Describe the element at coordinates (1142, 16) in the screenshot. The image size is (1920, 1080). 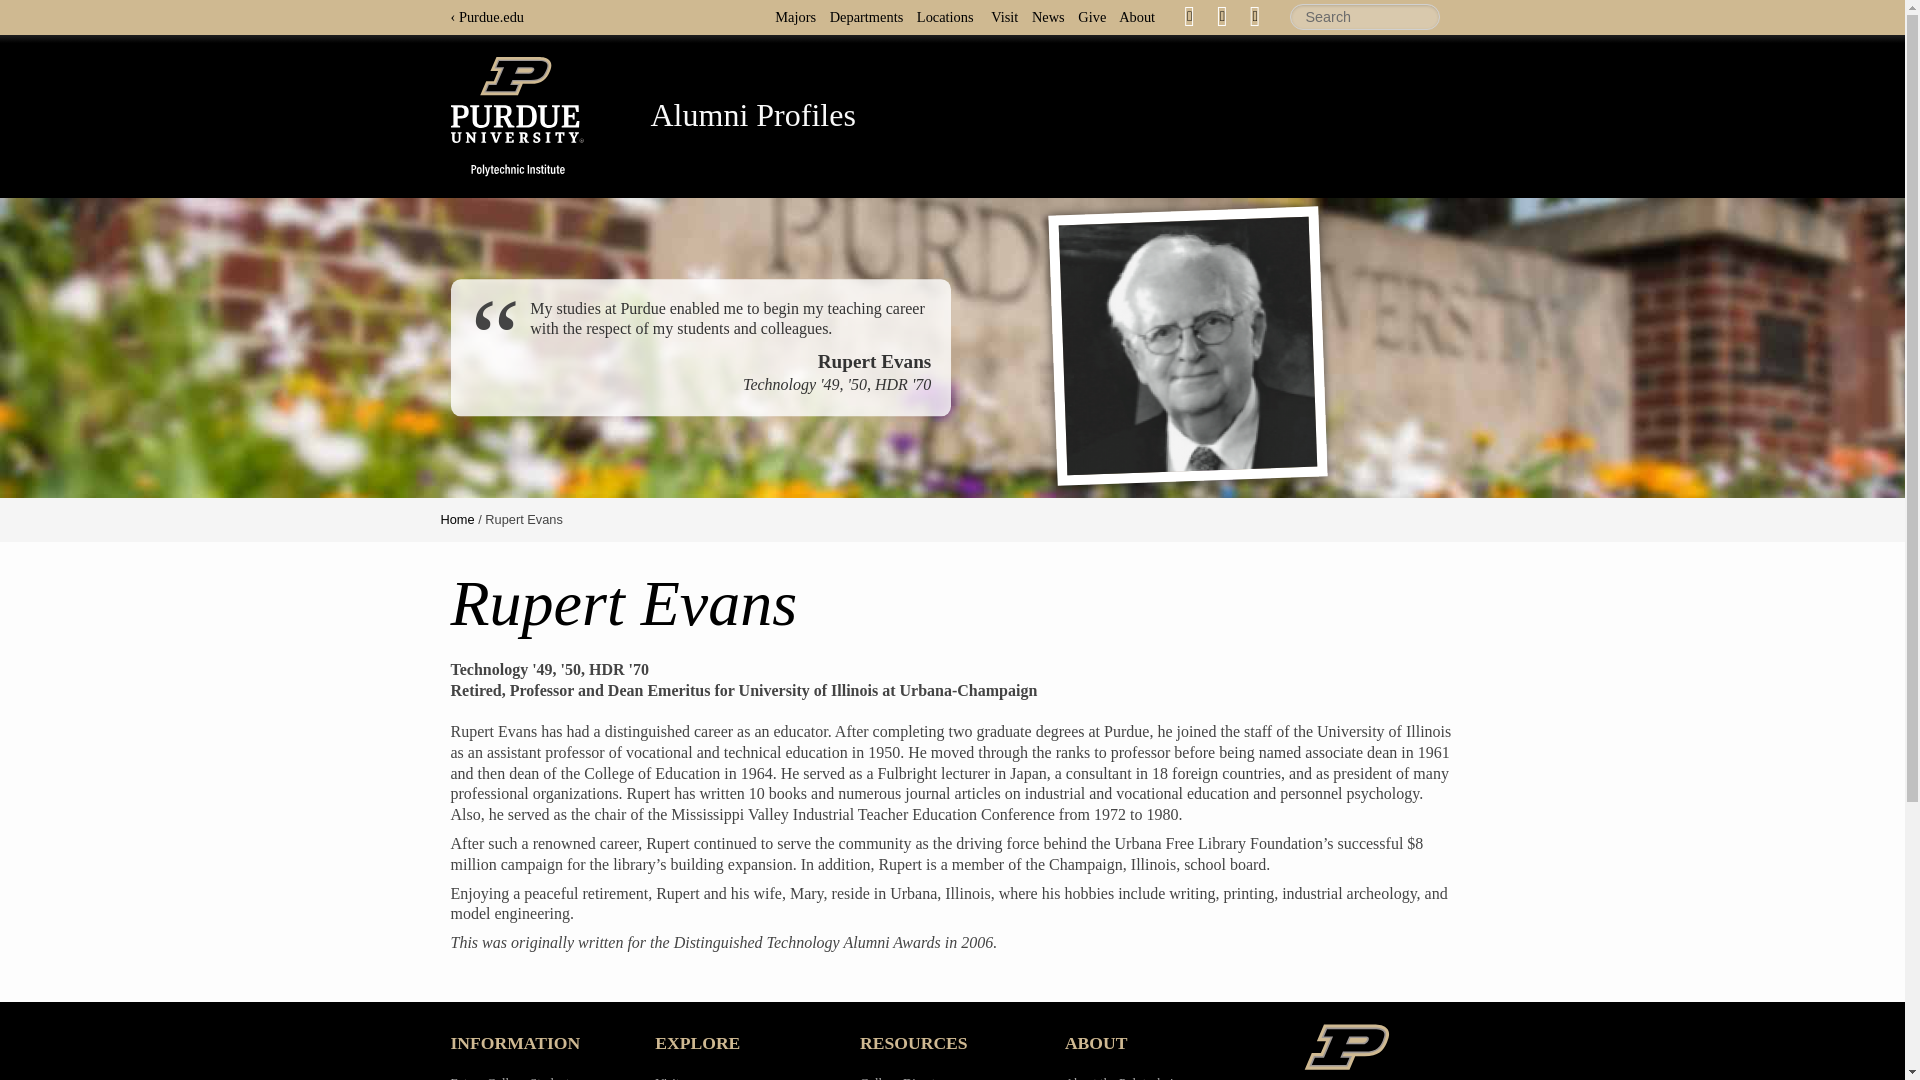
I see `About` at that location.